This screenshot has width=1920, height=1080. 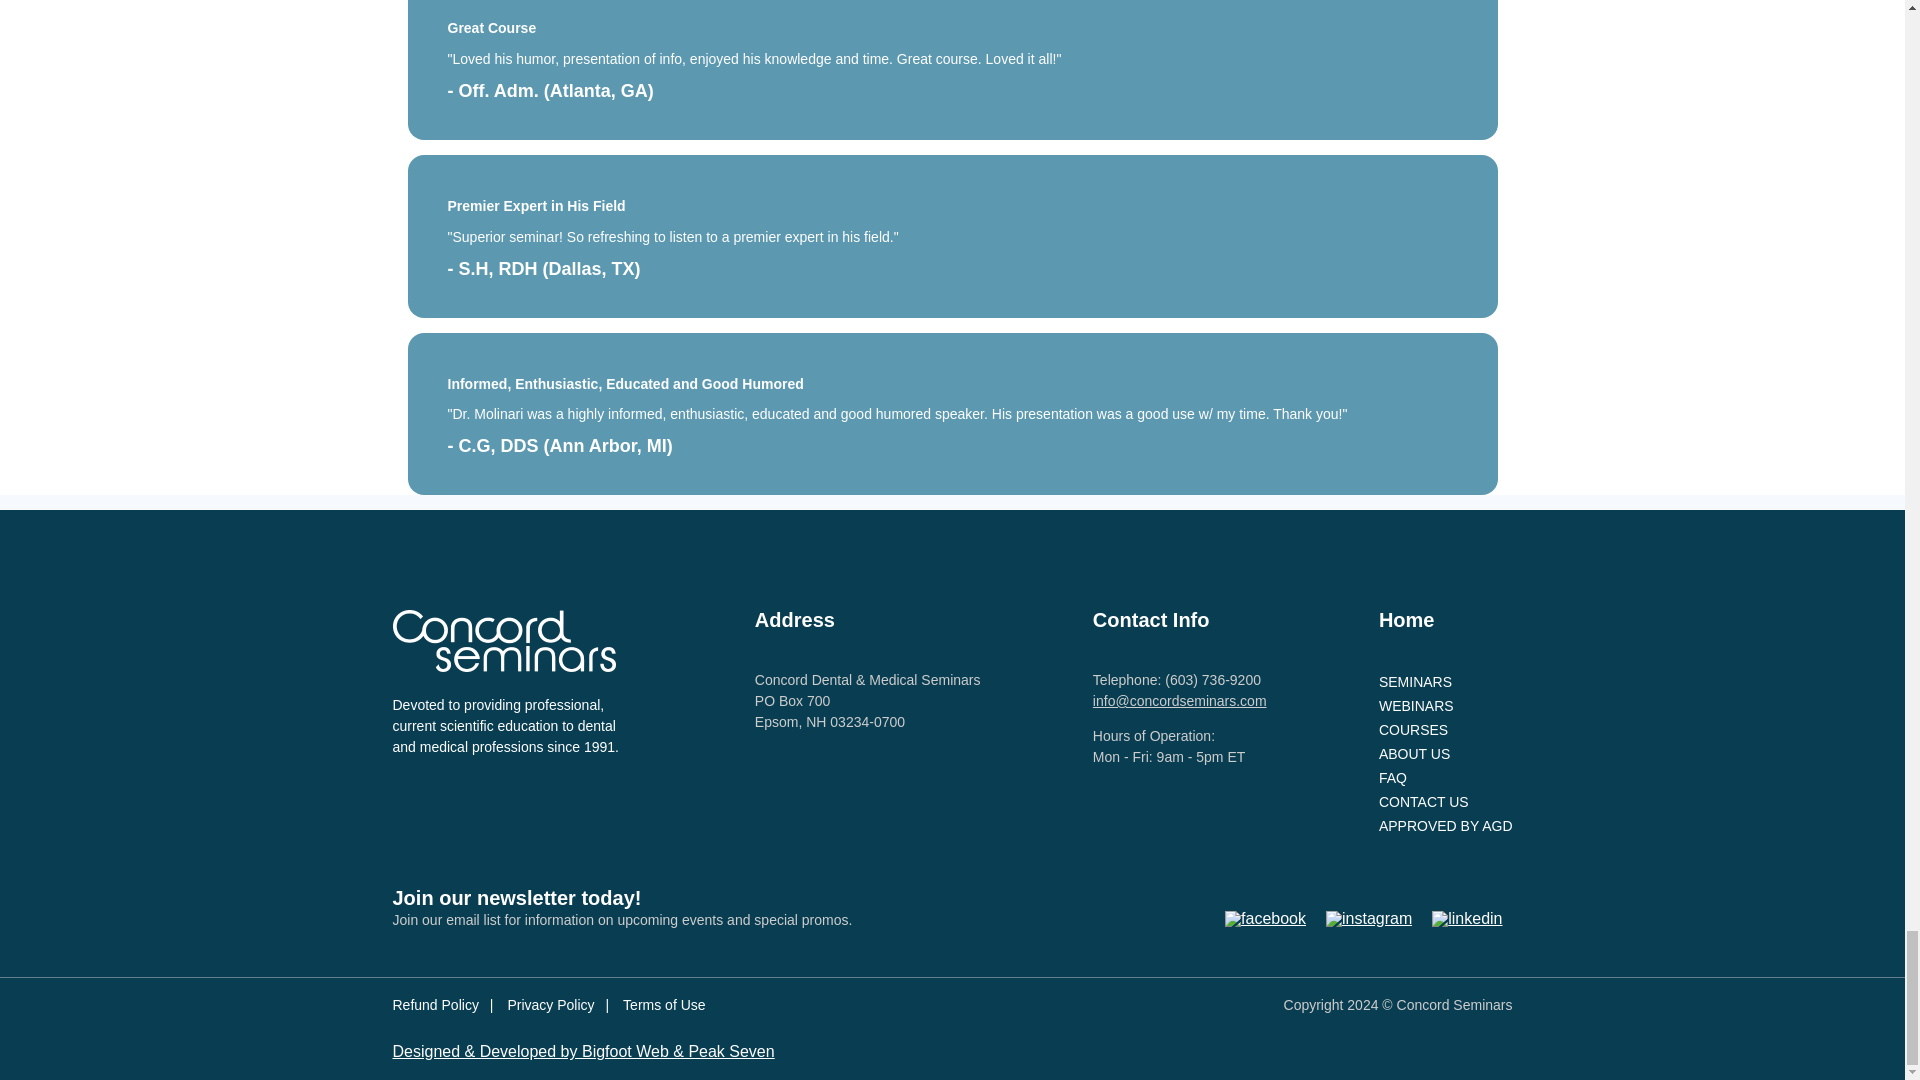 What do you see at coordinates (557, 1004) in the screenshot?
I see `Privacy Policy` at bounding box center [557, 1004].